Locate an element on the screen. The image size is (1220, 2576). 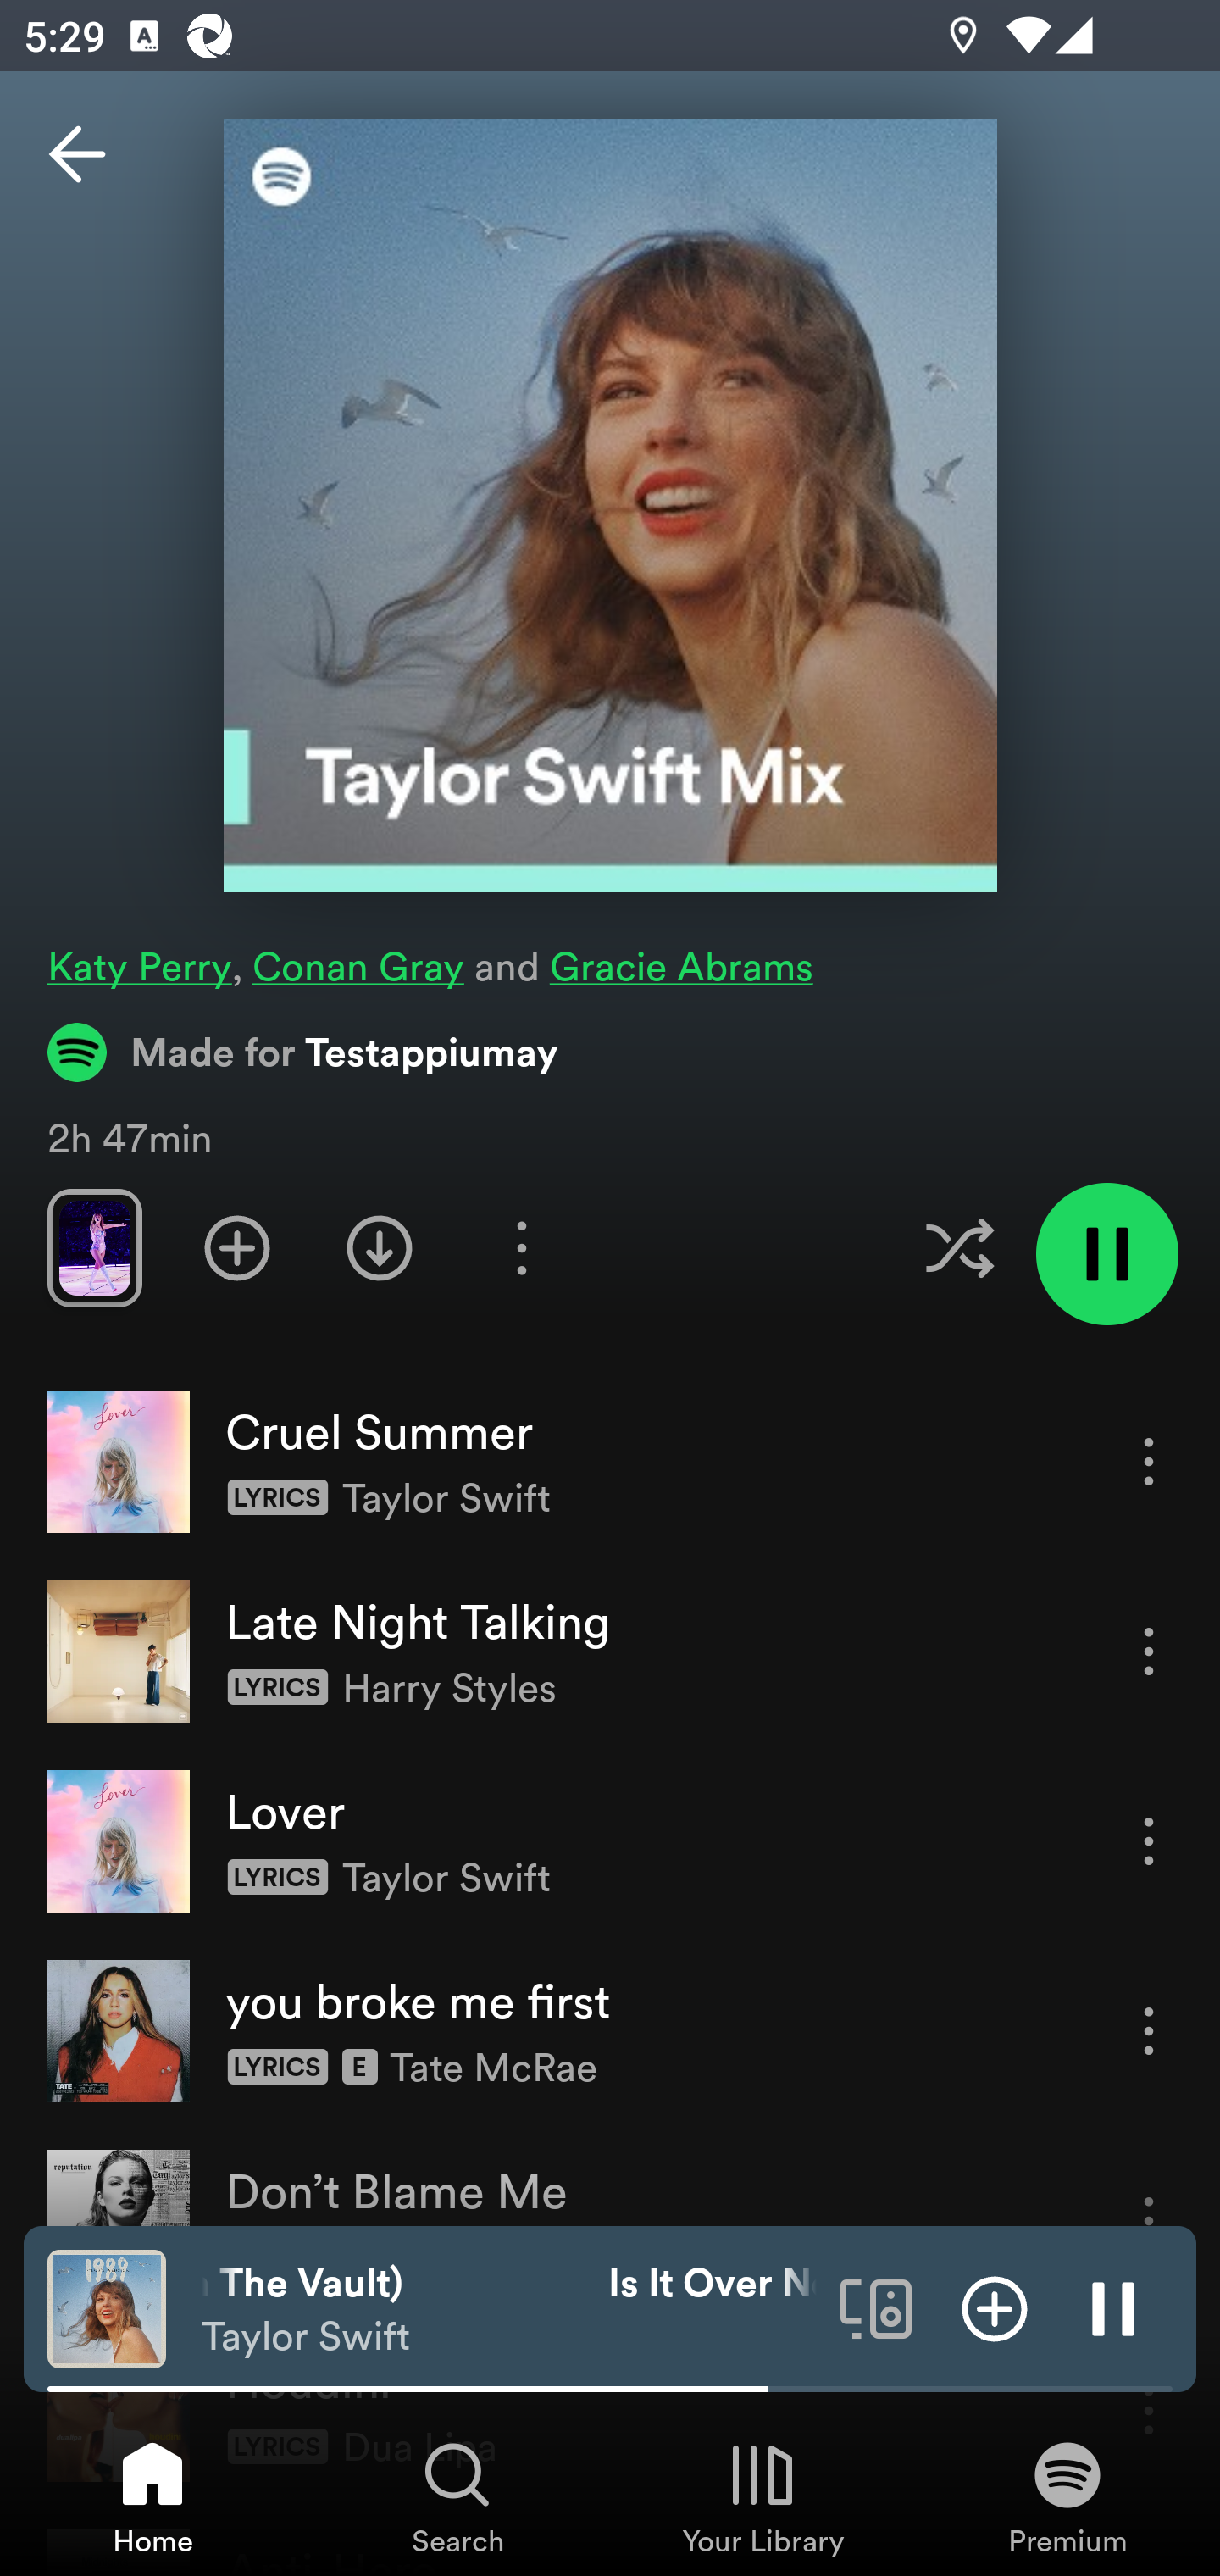
Back is located at coordinates (77, 154).